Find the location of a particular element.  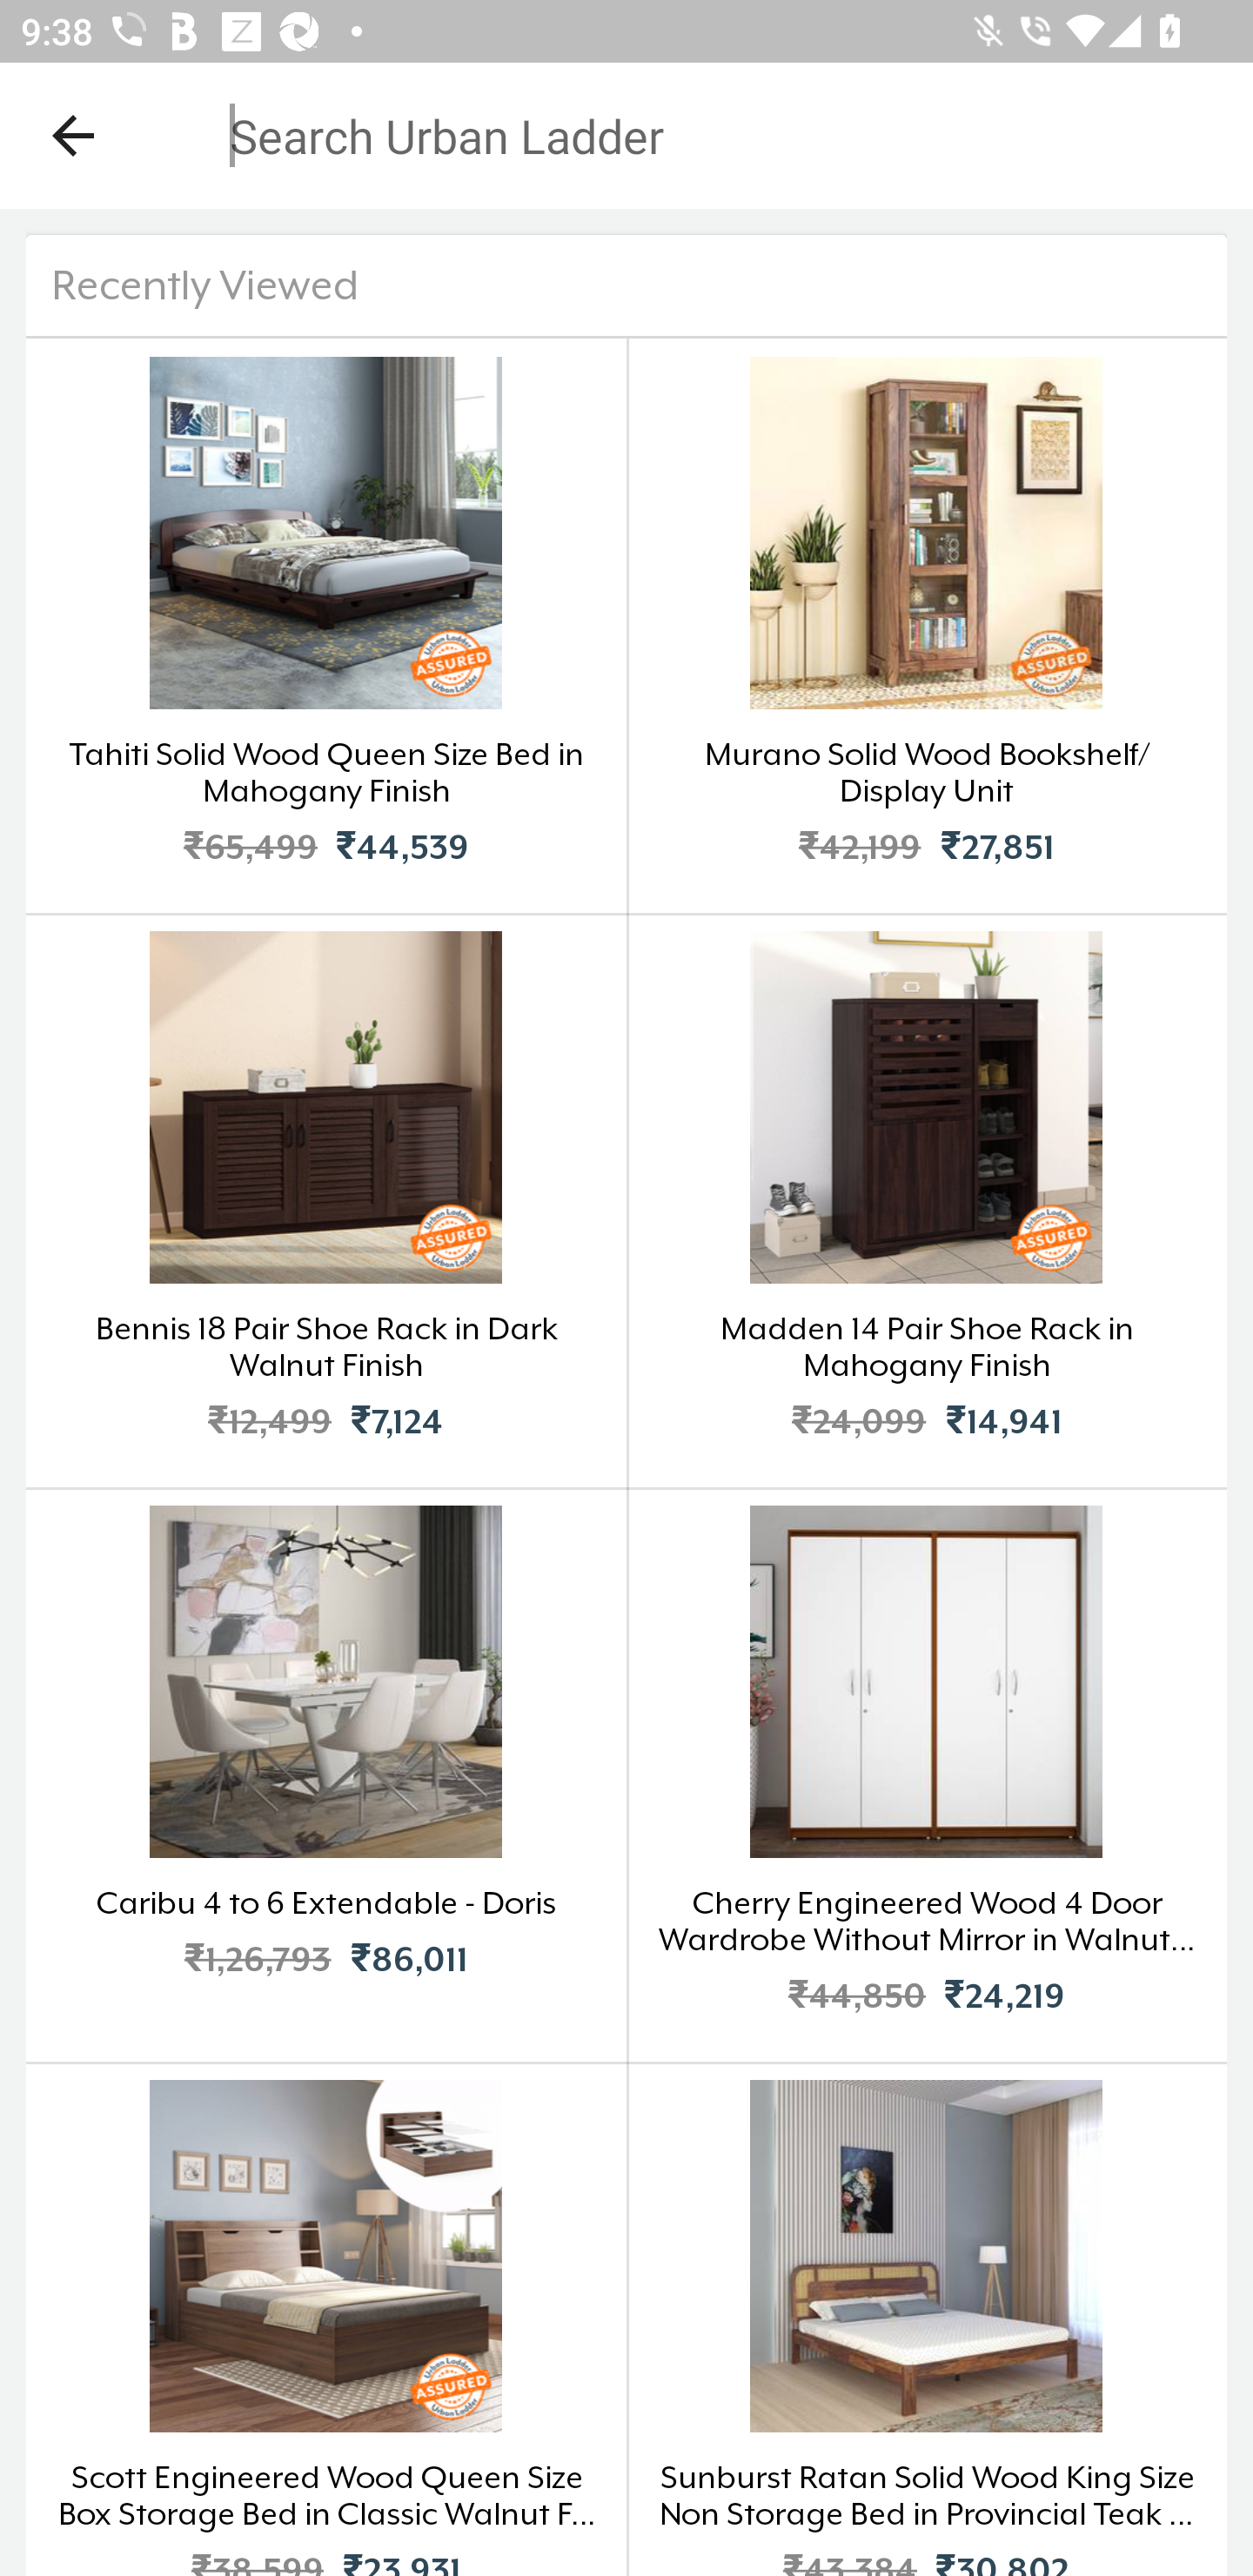

Search Urban Ladder is located at coordinates (606, 135).